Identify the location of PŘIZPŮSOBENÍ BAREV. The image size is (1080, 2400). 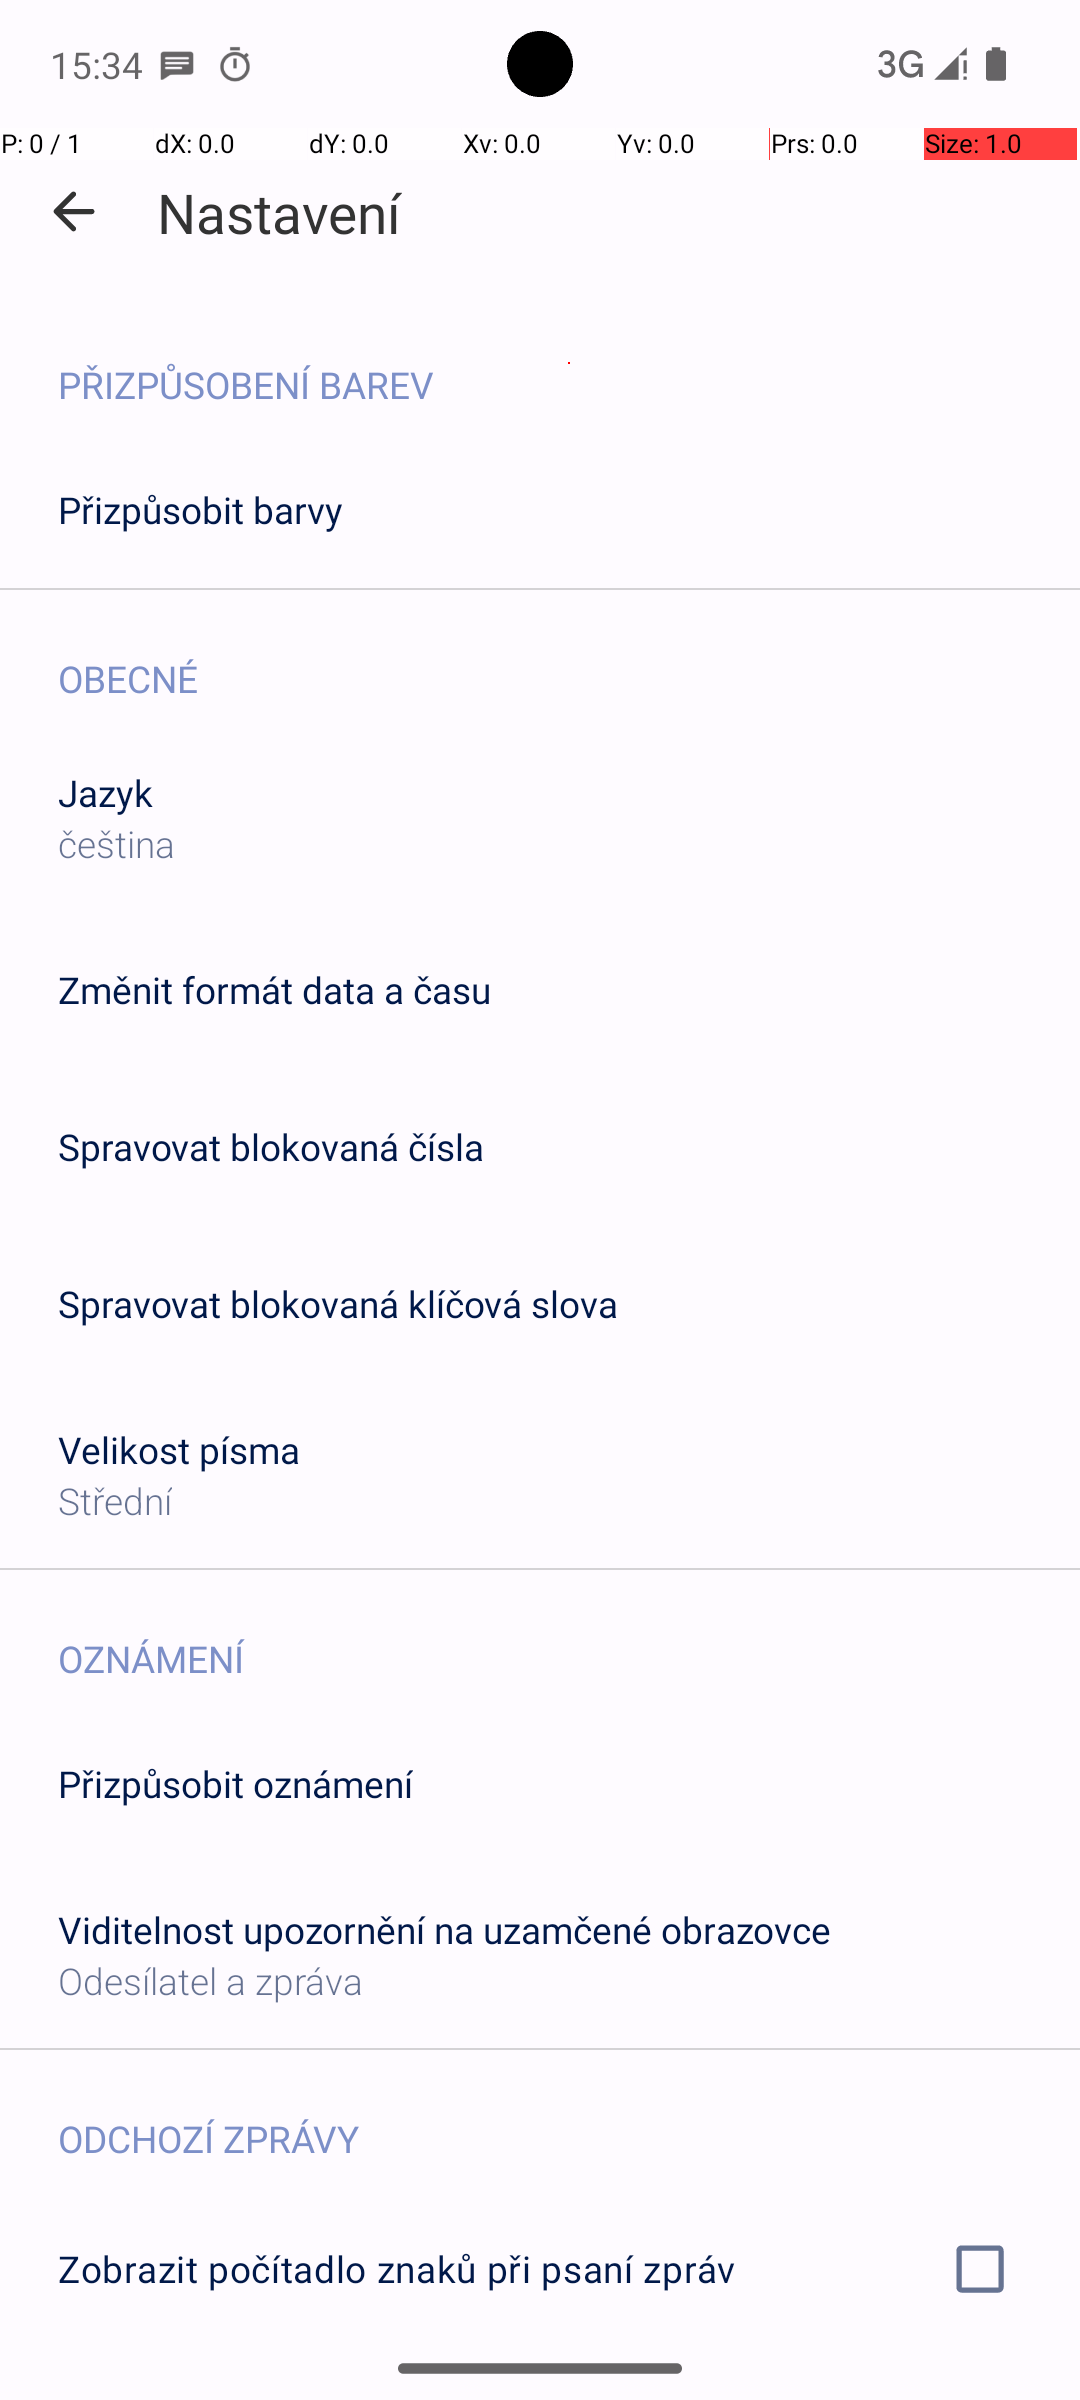
(569, 364).